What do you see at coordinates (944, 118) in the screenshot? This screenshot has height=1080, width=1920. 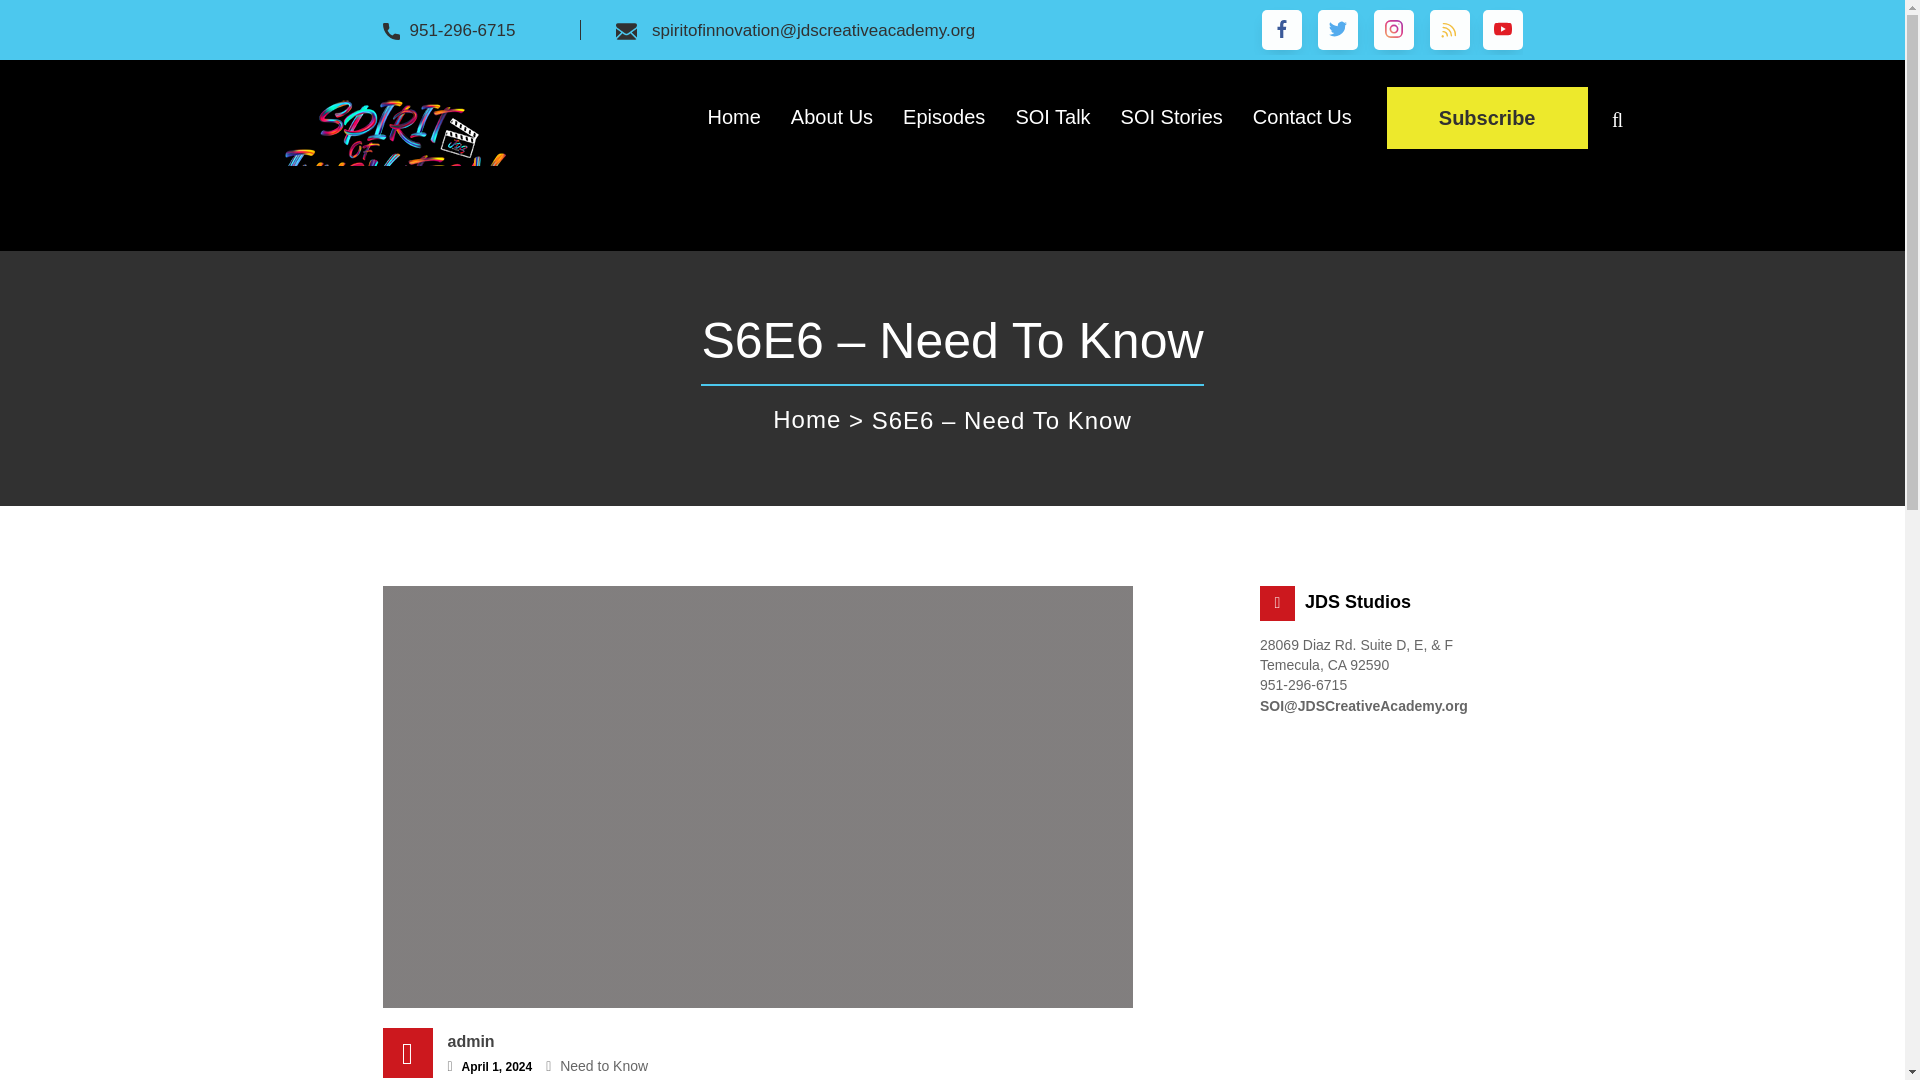 I see `Episodes` at bounding box center [944, 118].